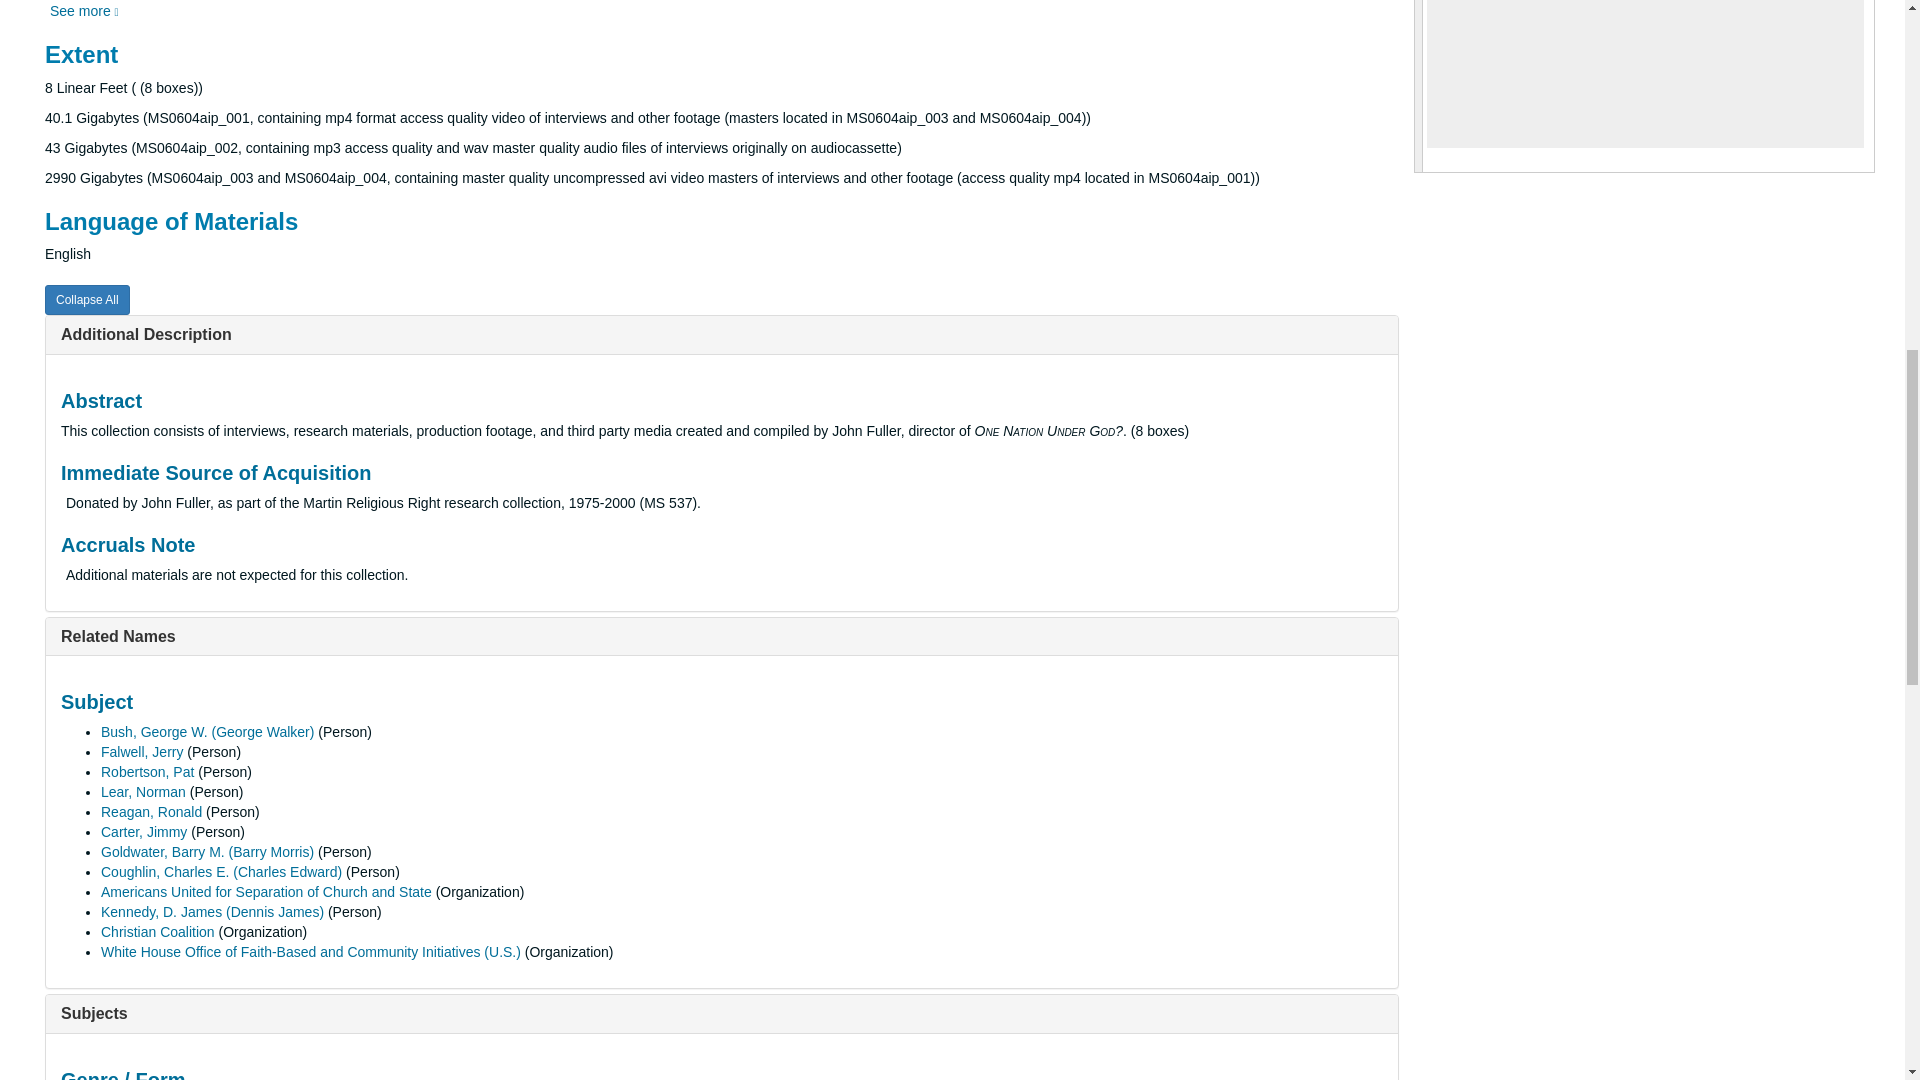  I want to click on Christian Coalition, so click(158, 932).